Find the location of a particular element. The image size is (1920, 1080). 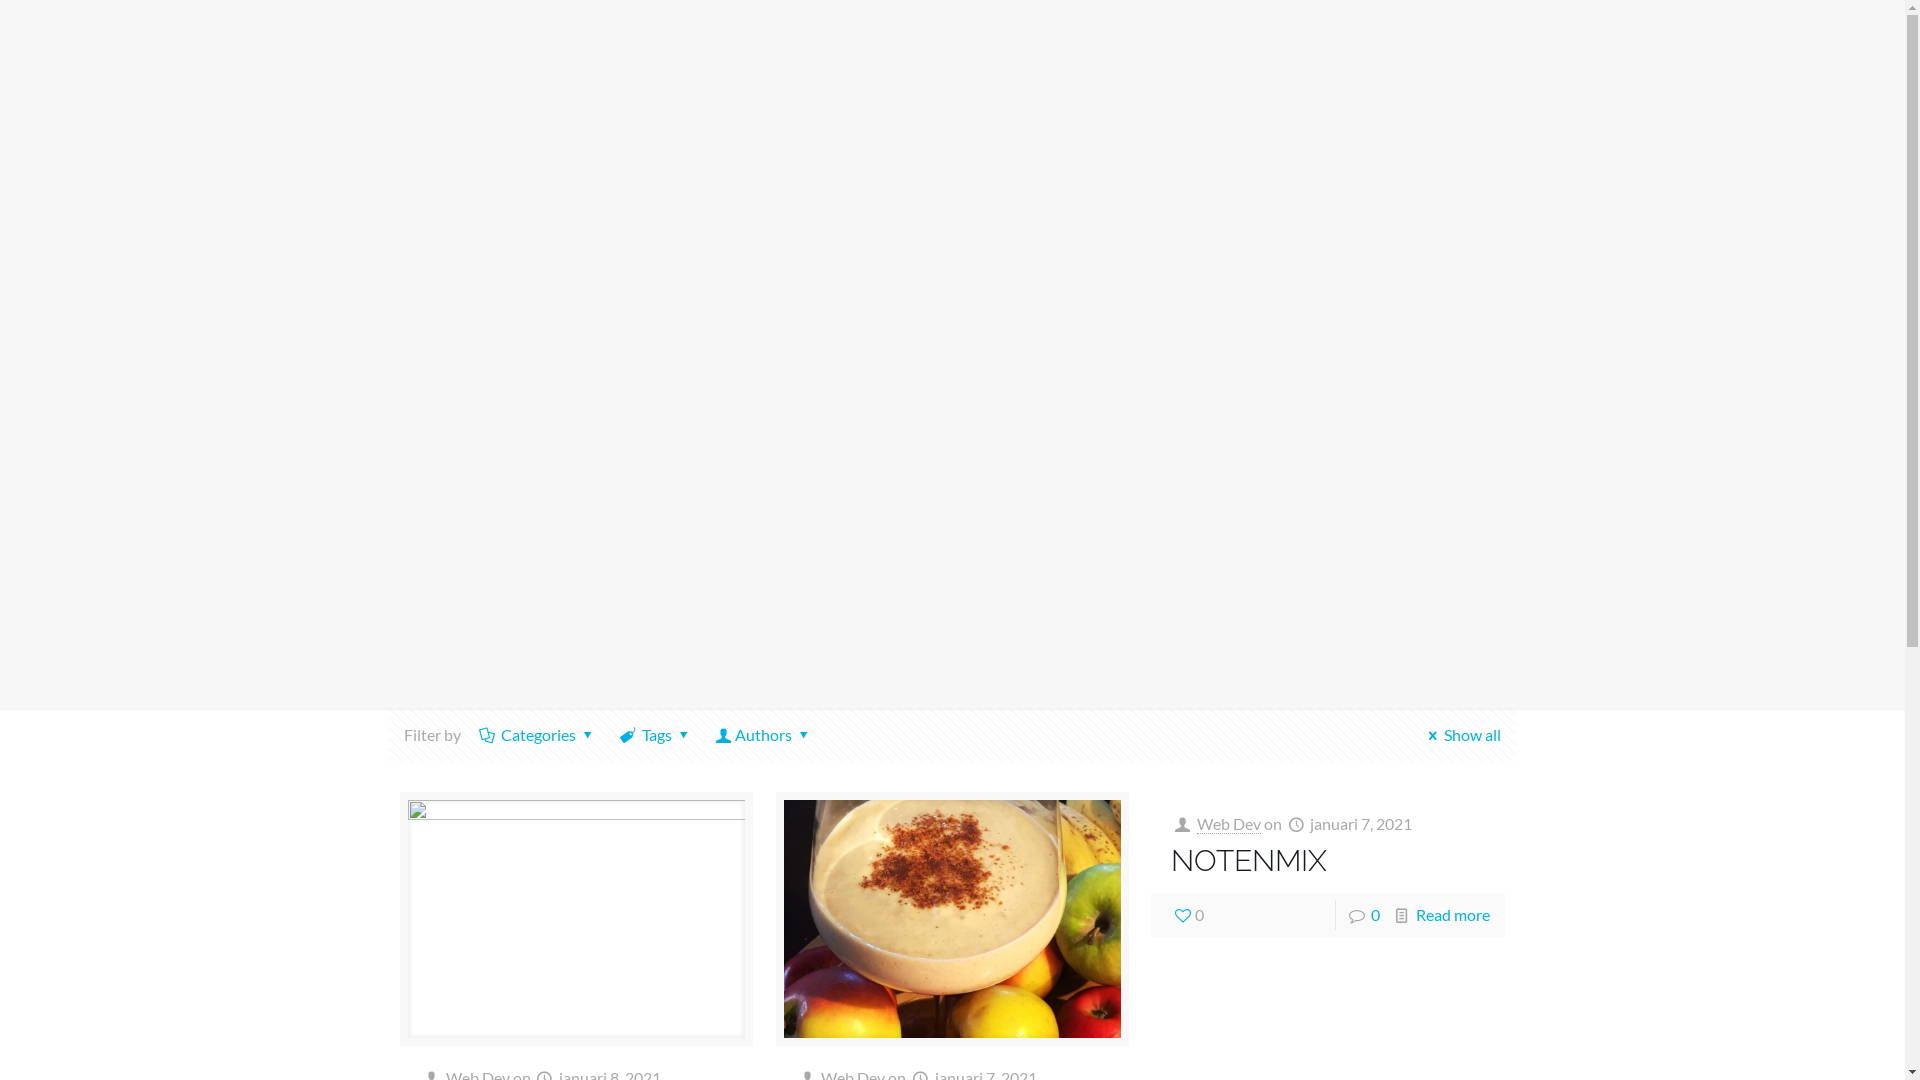

Categories is located at coordinates (539, 734).